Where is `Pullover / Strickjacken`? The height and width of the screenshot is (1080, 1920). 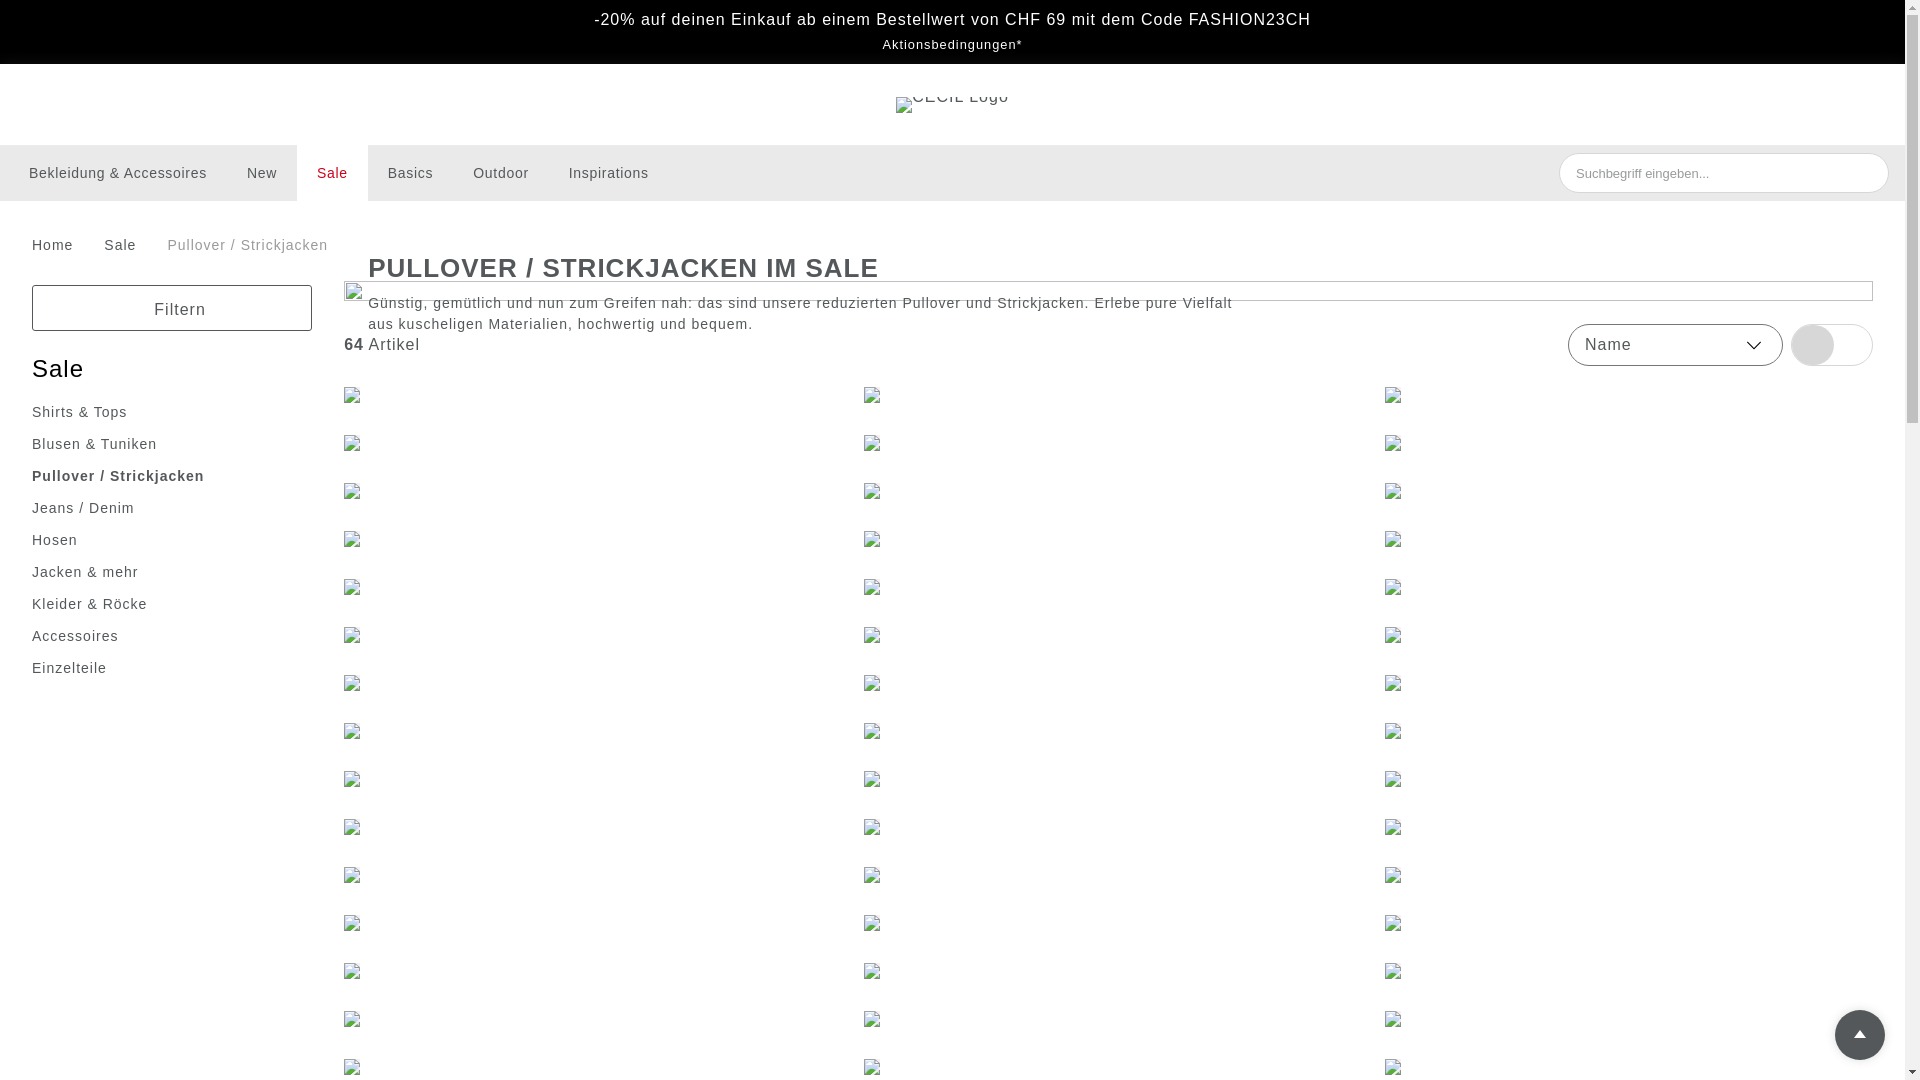 Pullover / Strickjacken is located at coordinates (248, 246).